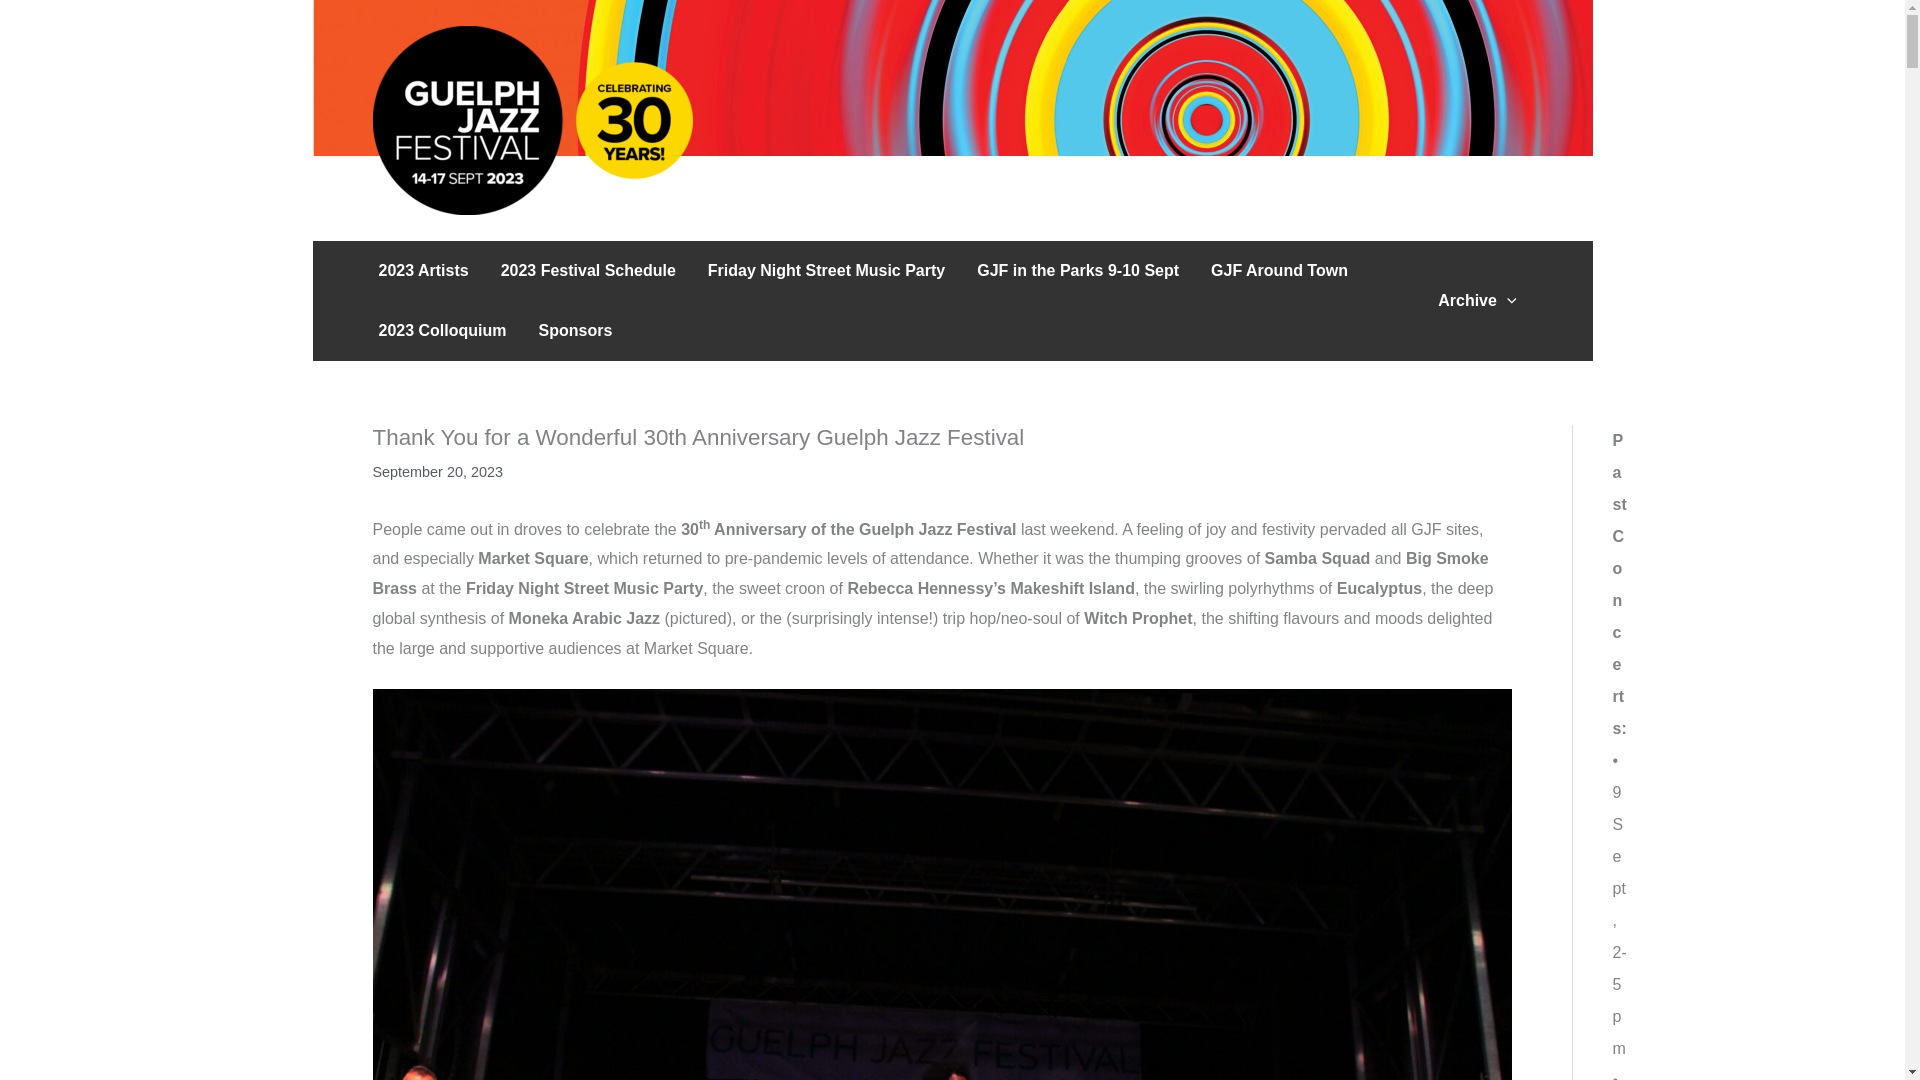 The height and width of the screenshot is (1080, 1920). I want to click on GJF Around Town, so click(1278, 270).